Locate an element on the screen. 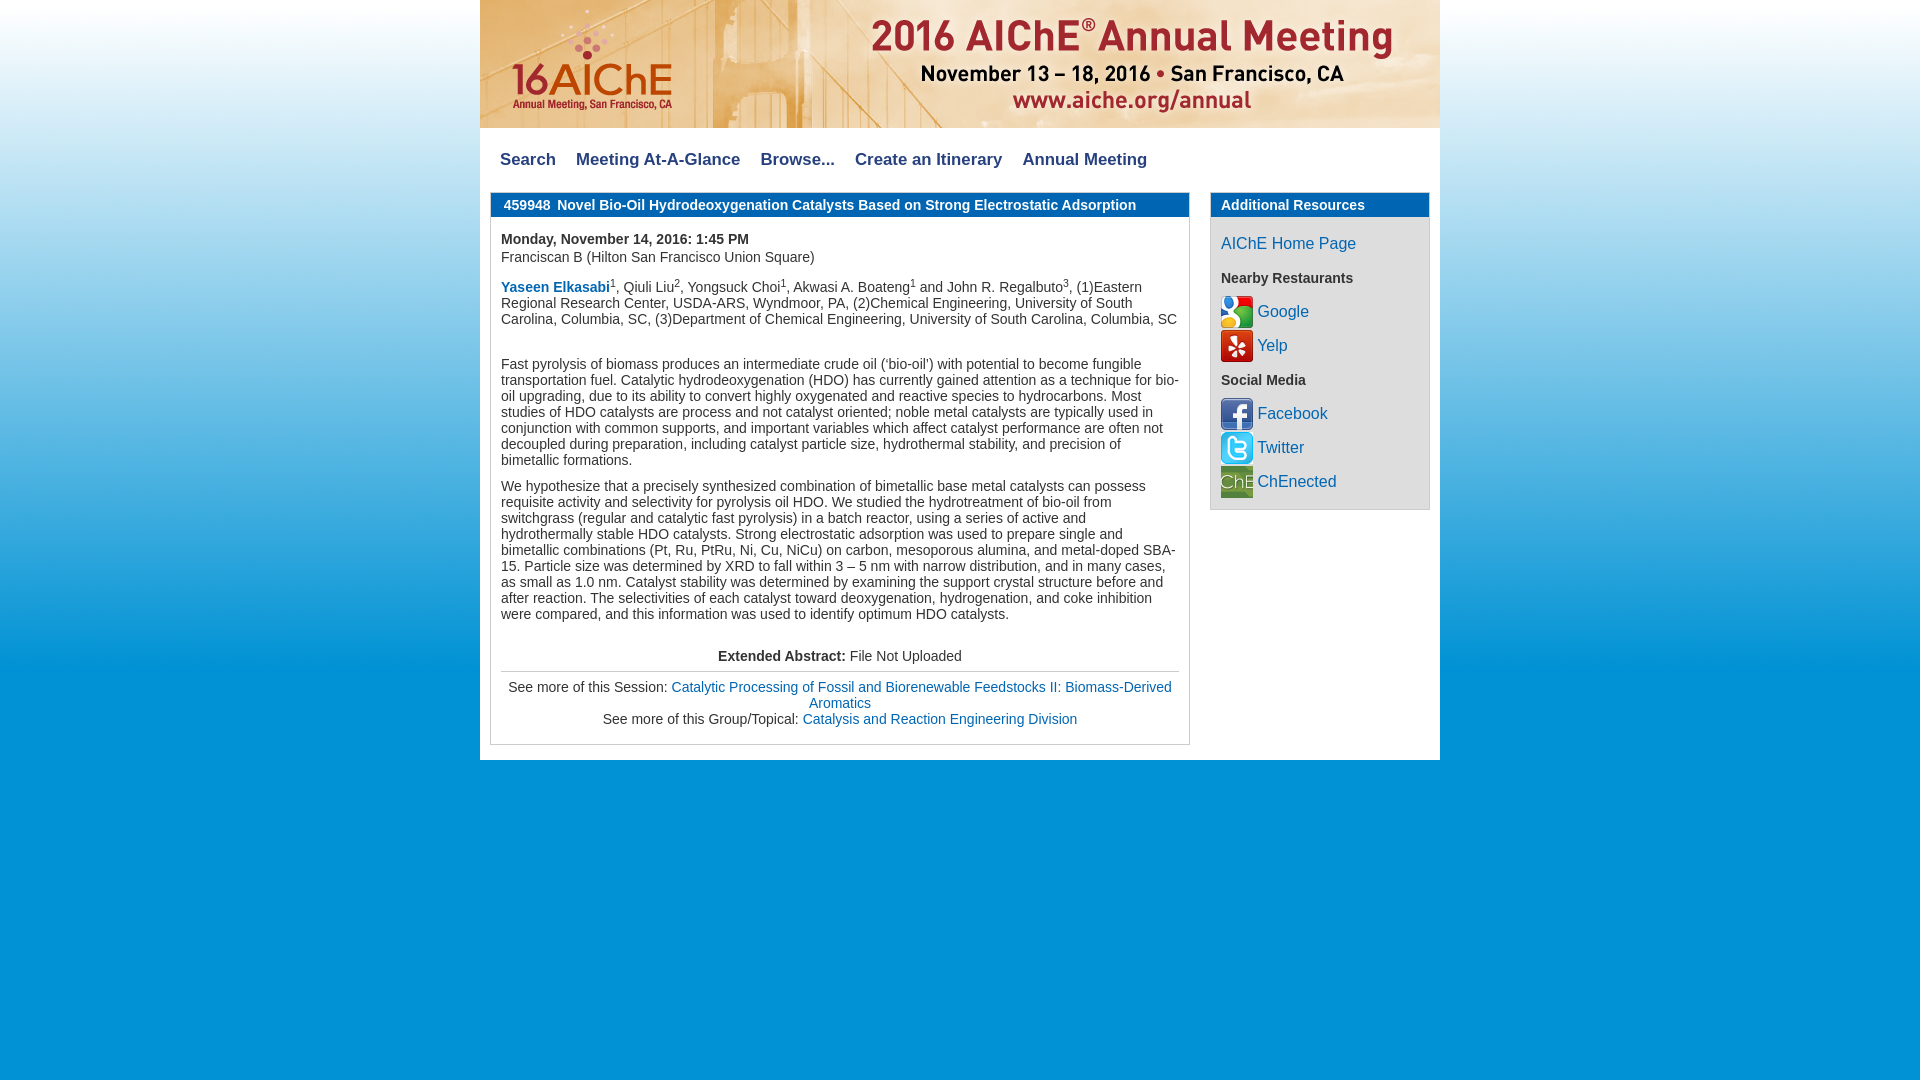 The height and width of the screenshot is (1080, 1920). Search is located at coordinates (528, 160).